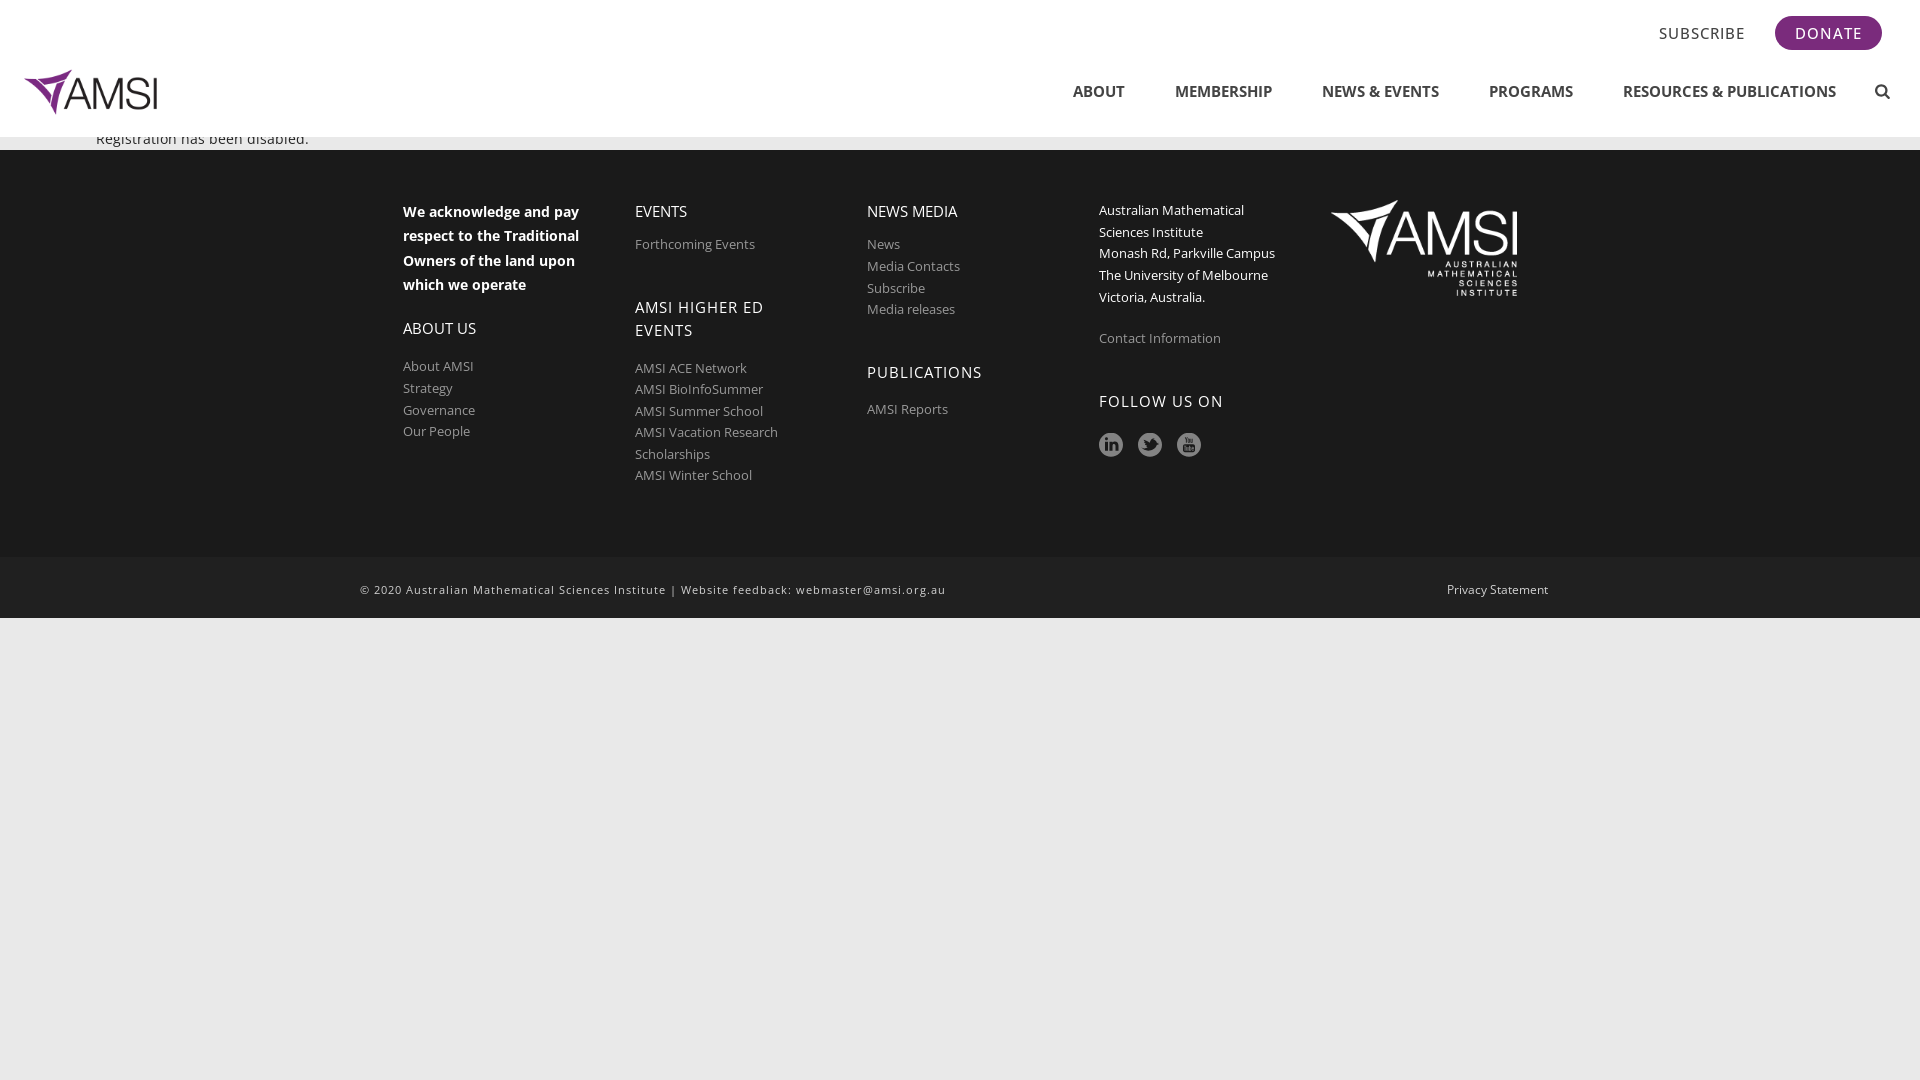 This screenshot has width=1920, height=1080. Describe the element at coordinates (908, 409) in the screenshot. I see `AMSI Reports` at that location.